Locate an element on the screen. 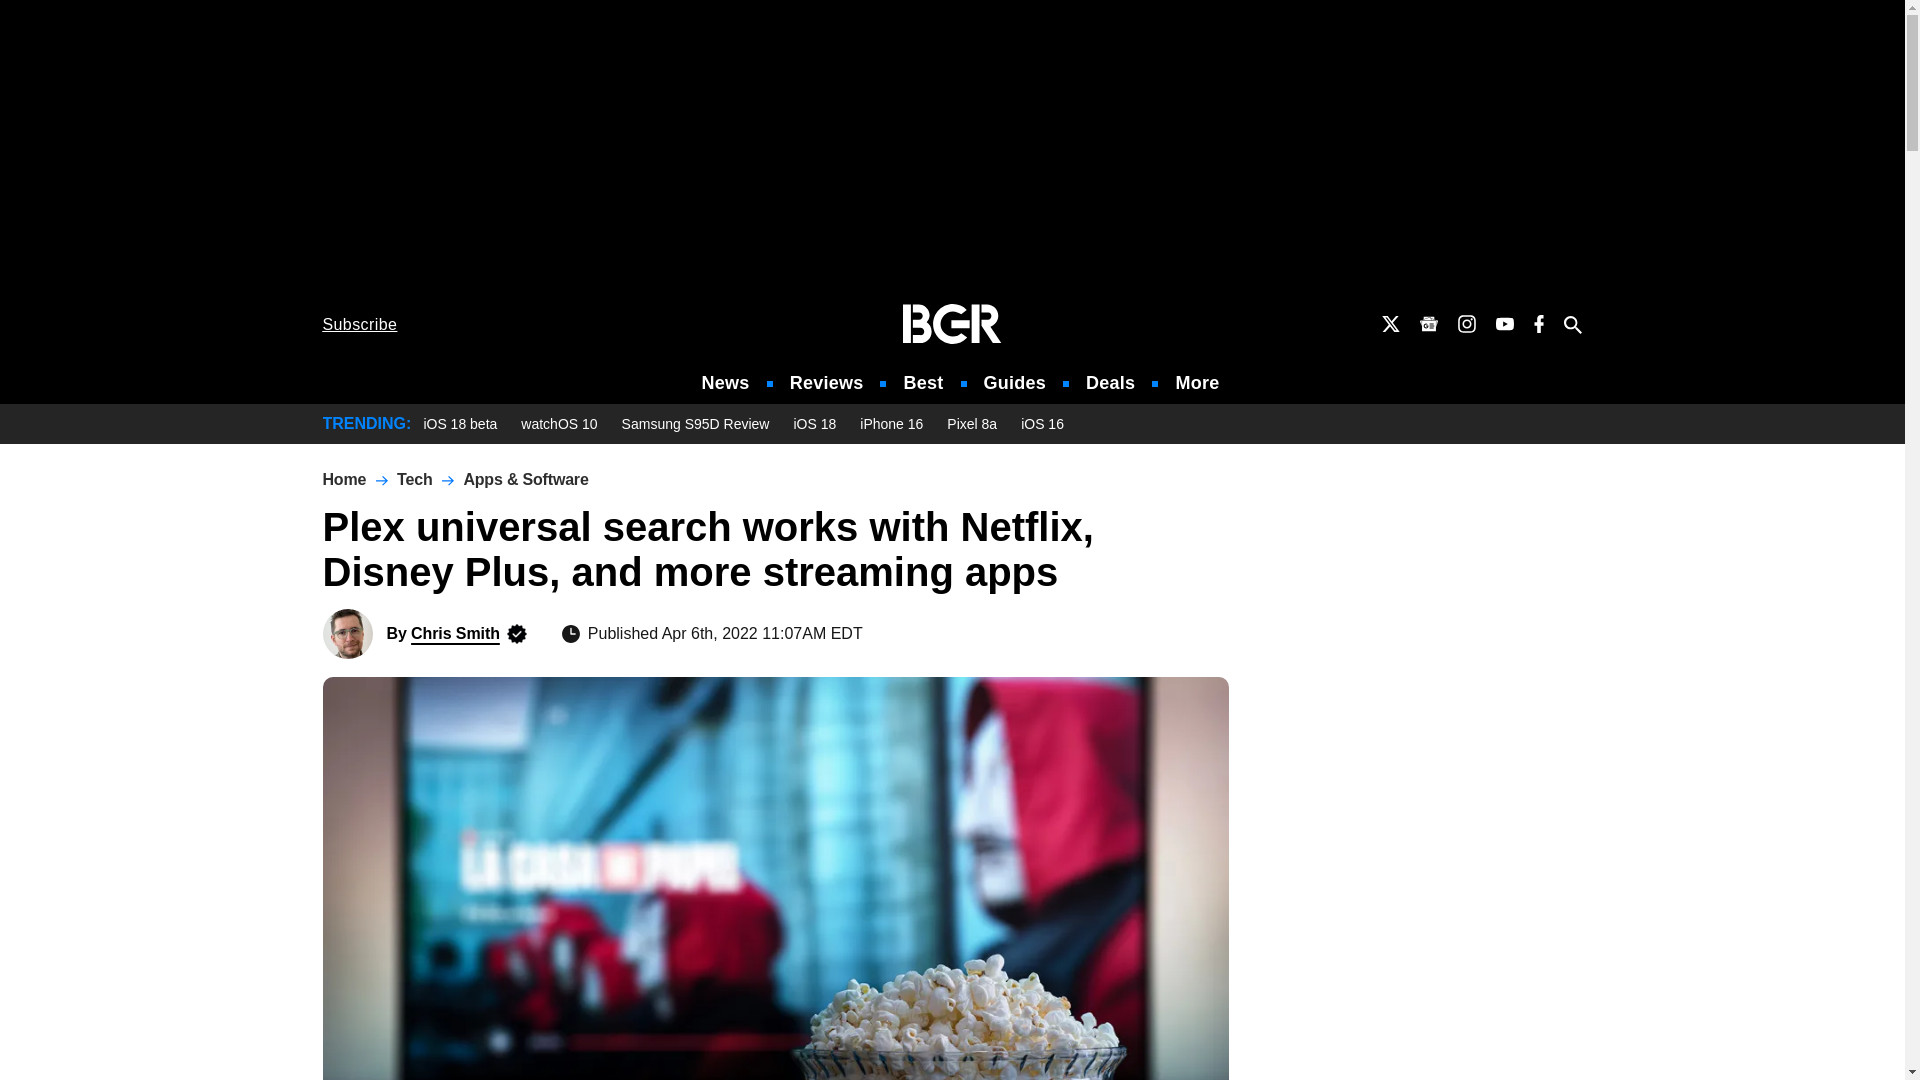 Image resolution: width=1920 pixels, height=1080 pixels. Best is located at coordinates (922, 383).